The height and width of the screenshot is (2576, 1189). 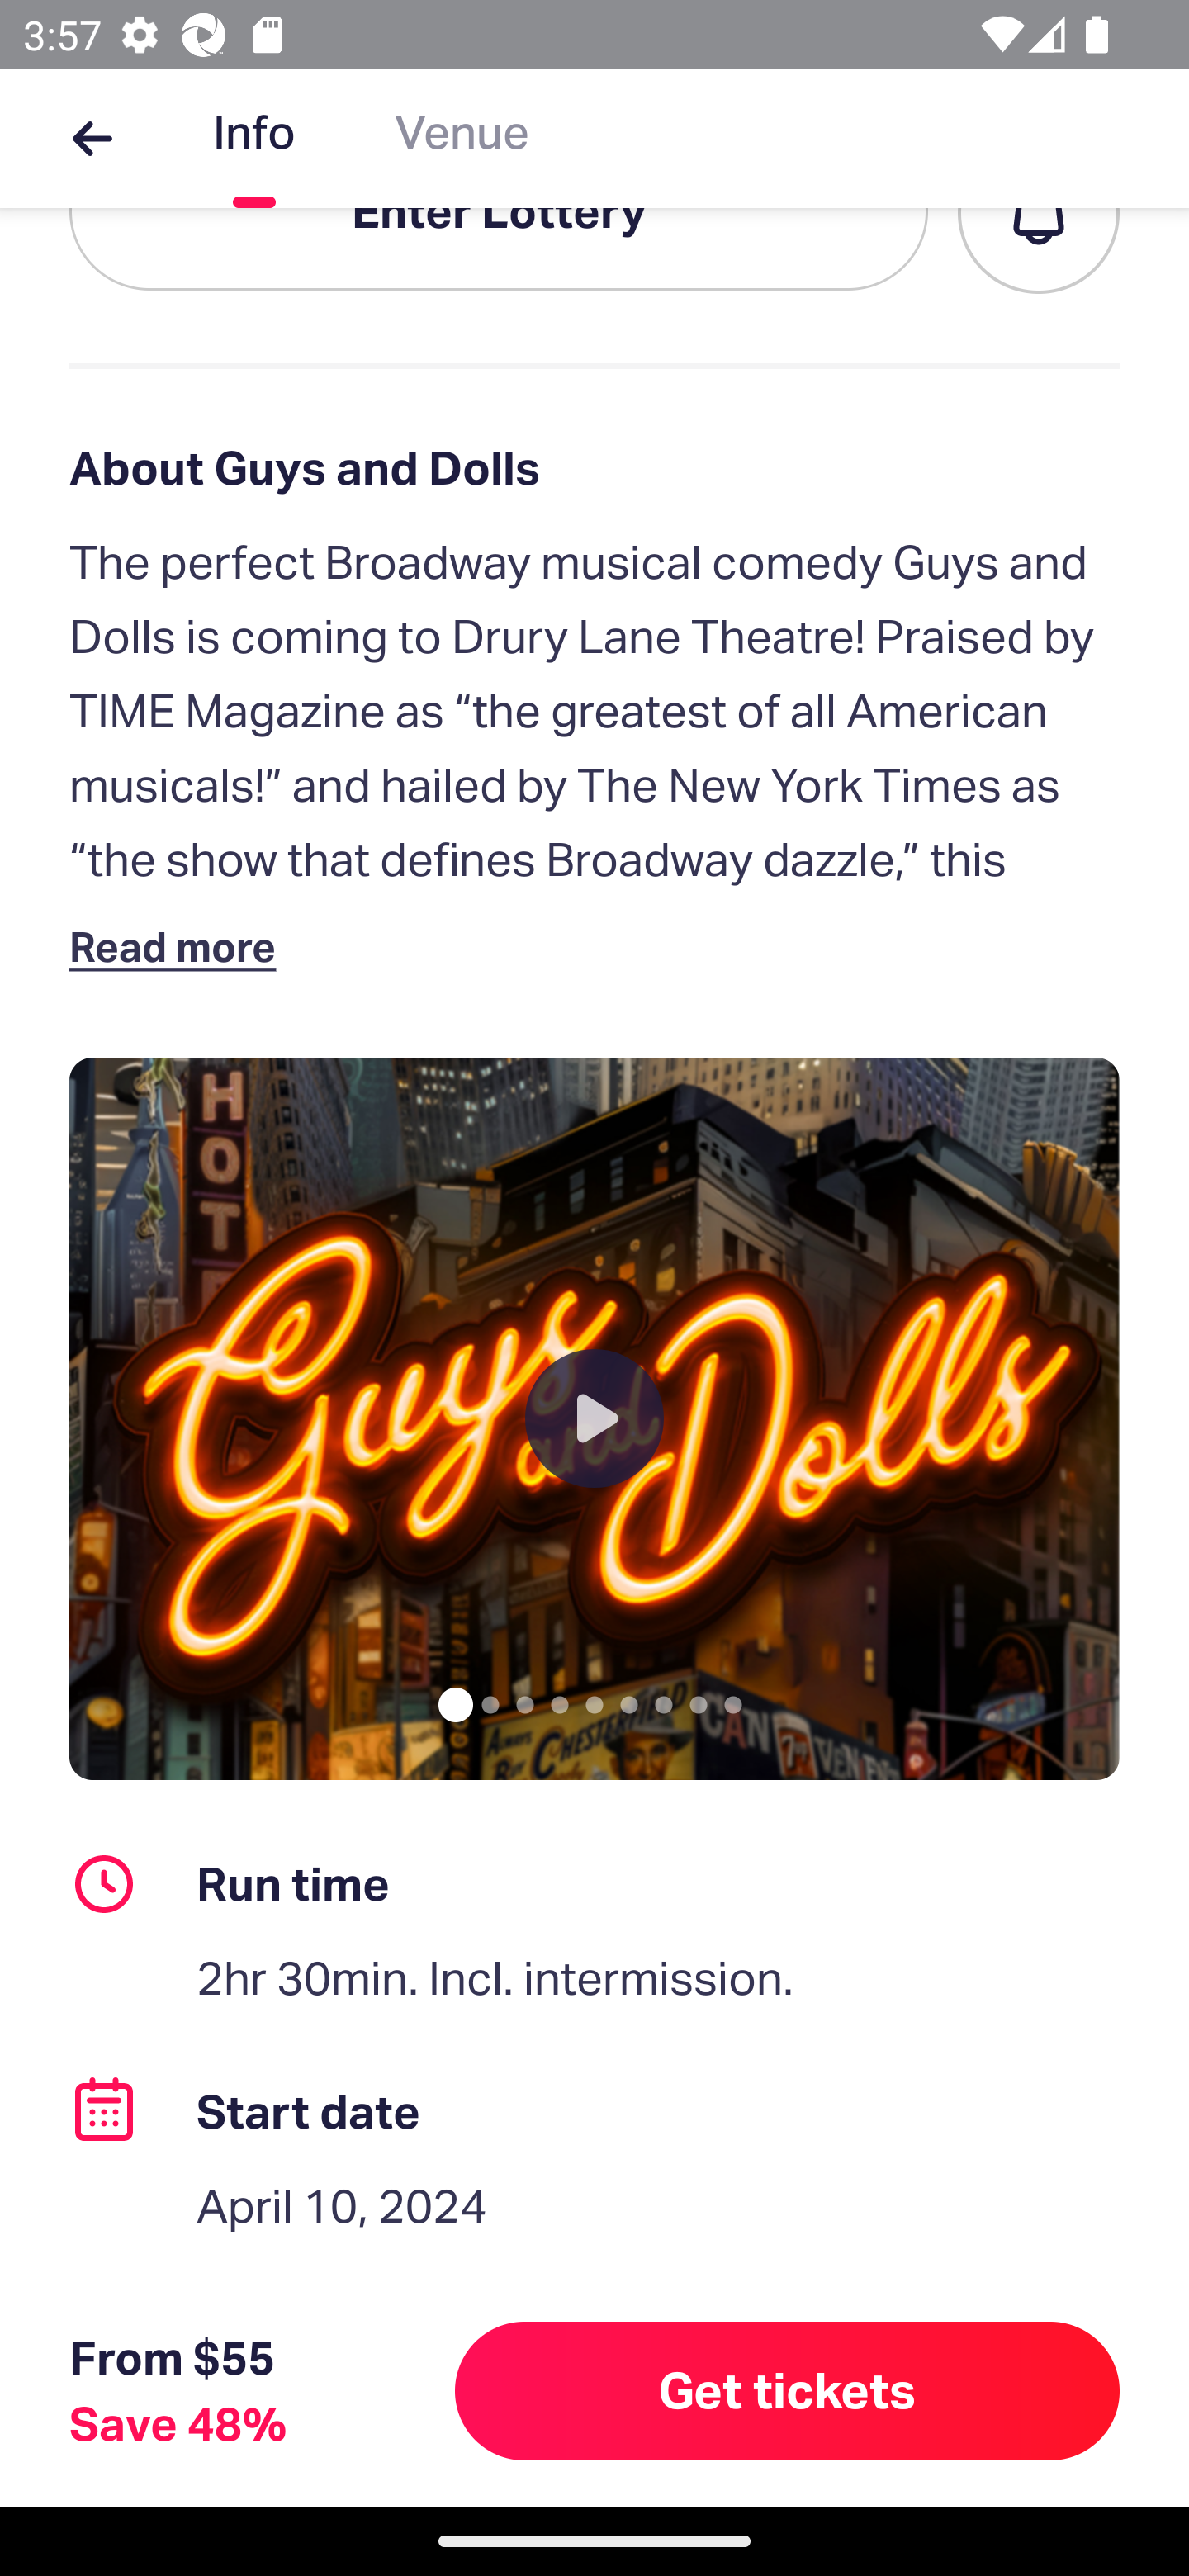 I want to click on Get tickets, so click(x=788, y=2390).